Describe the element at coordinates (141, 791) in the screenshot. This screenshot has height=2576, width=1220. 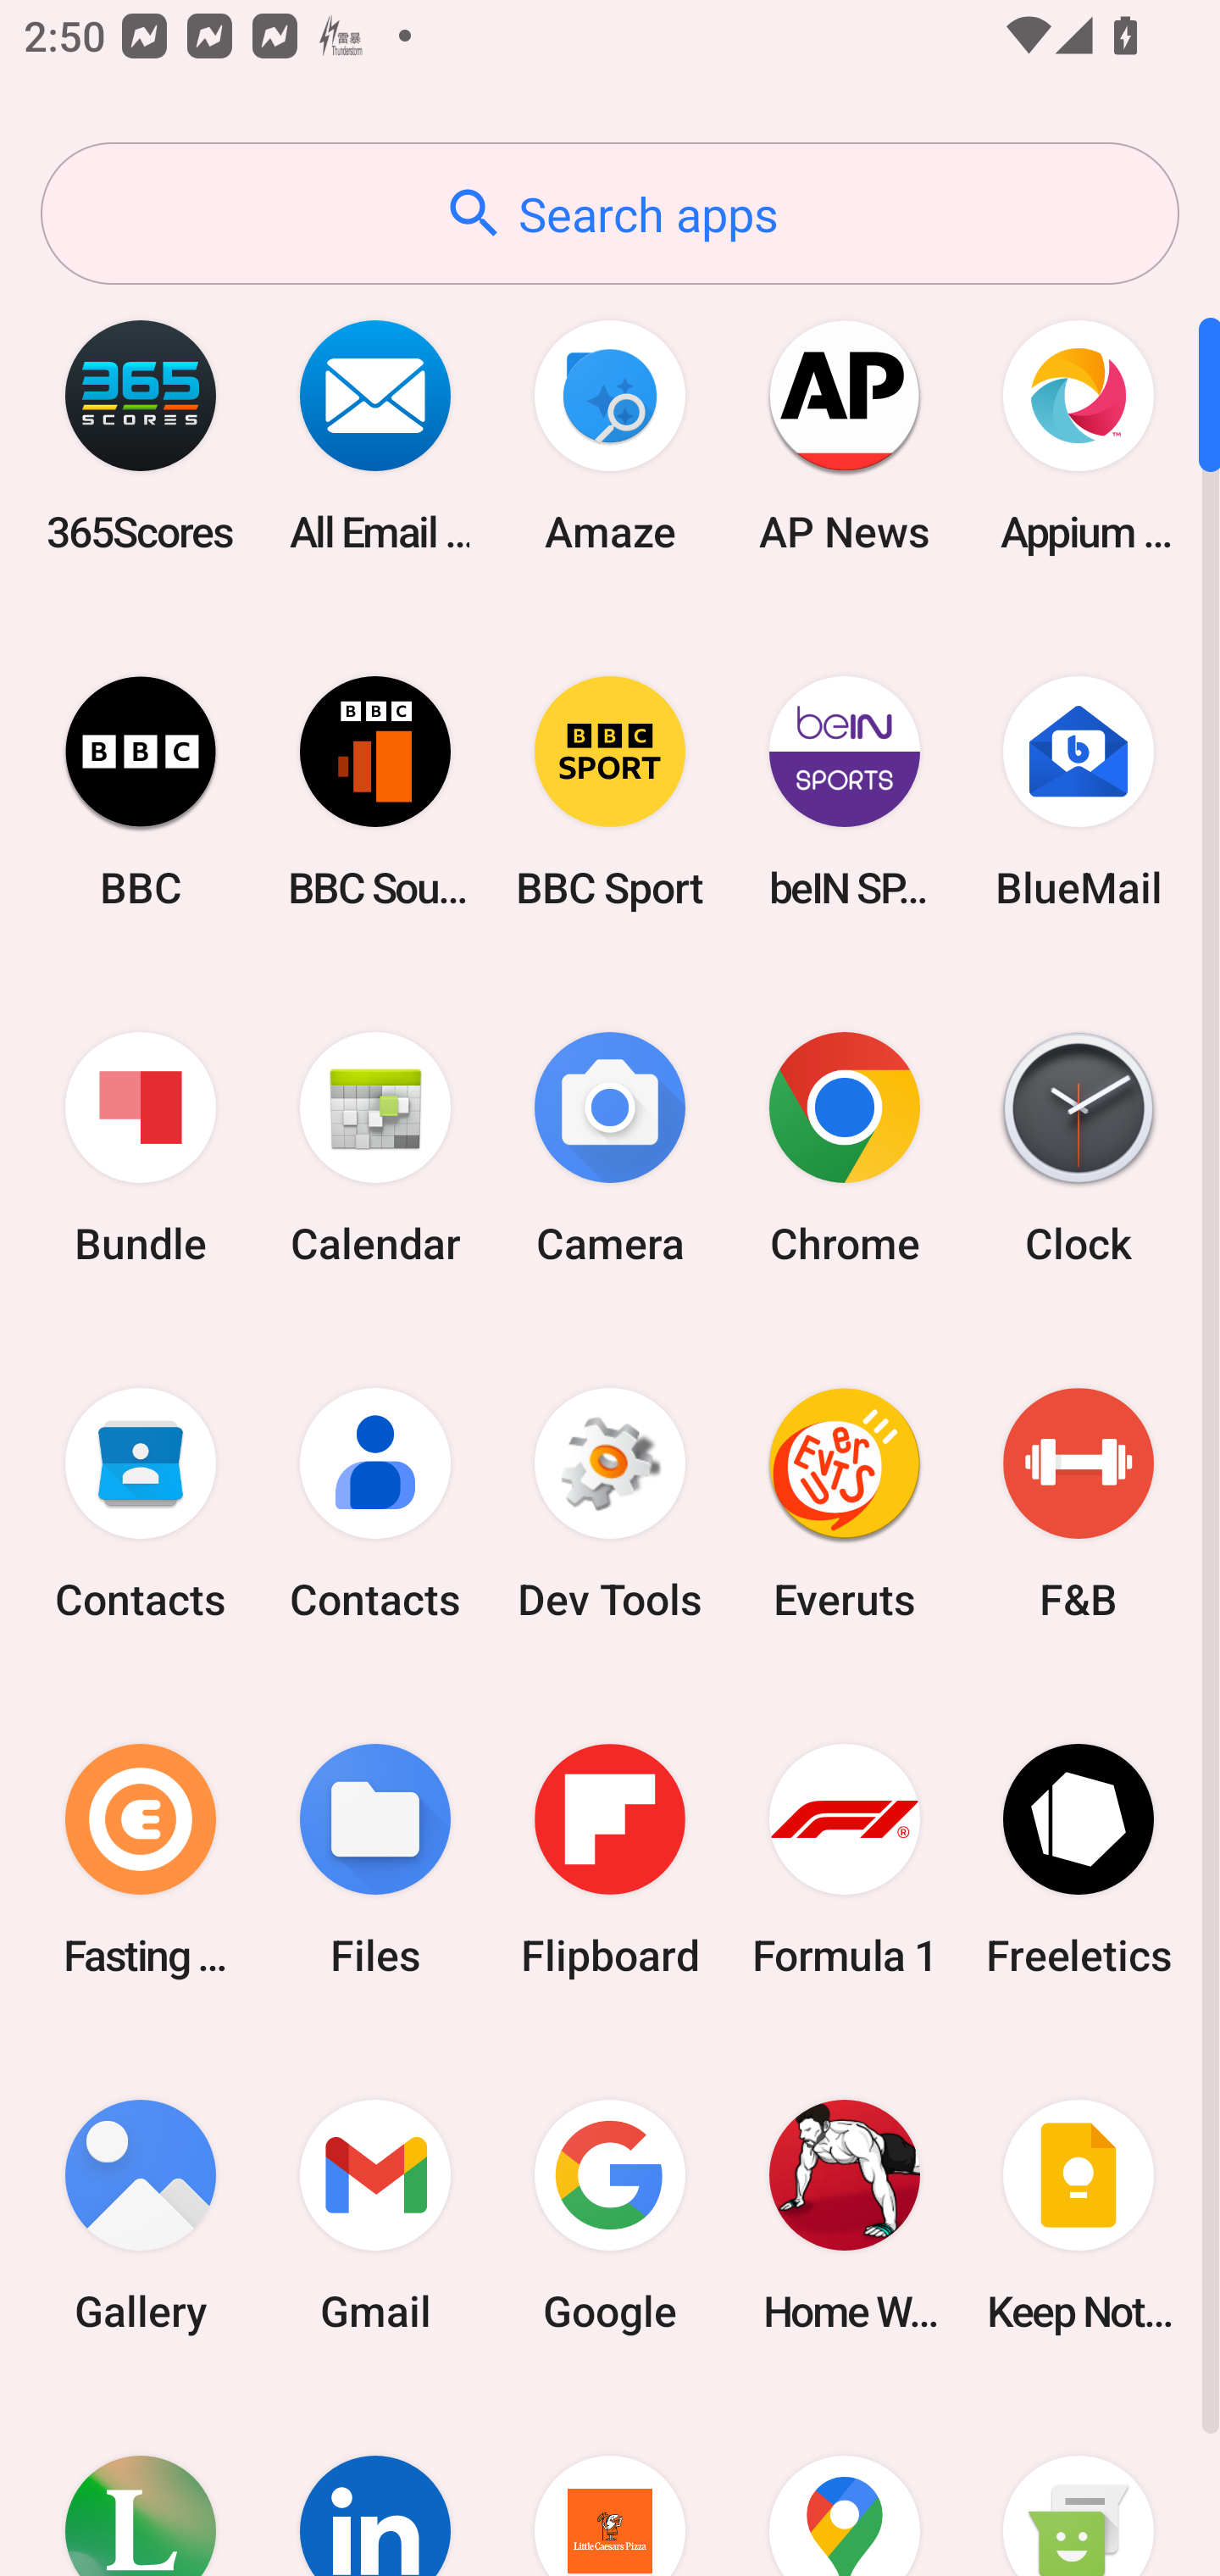
I see `BBC` at that location.